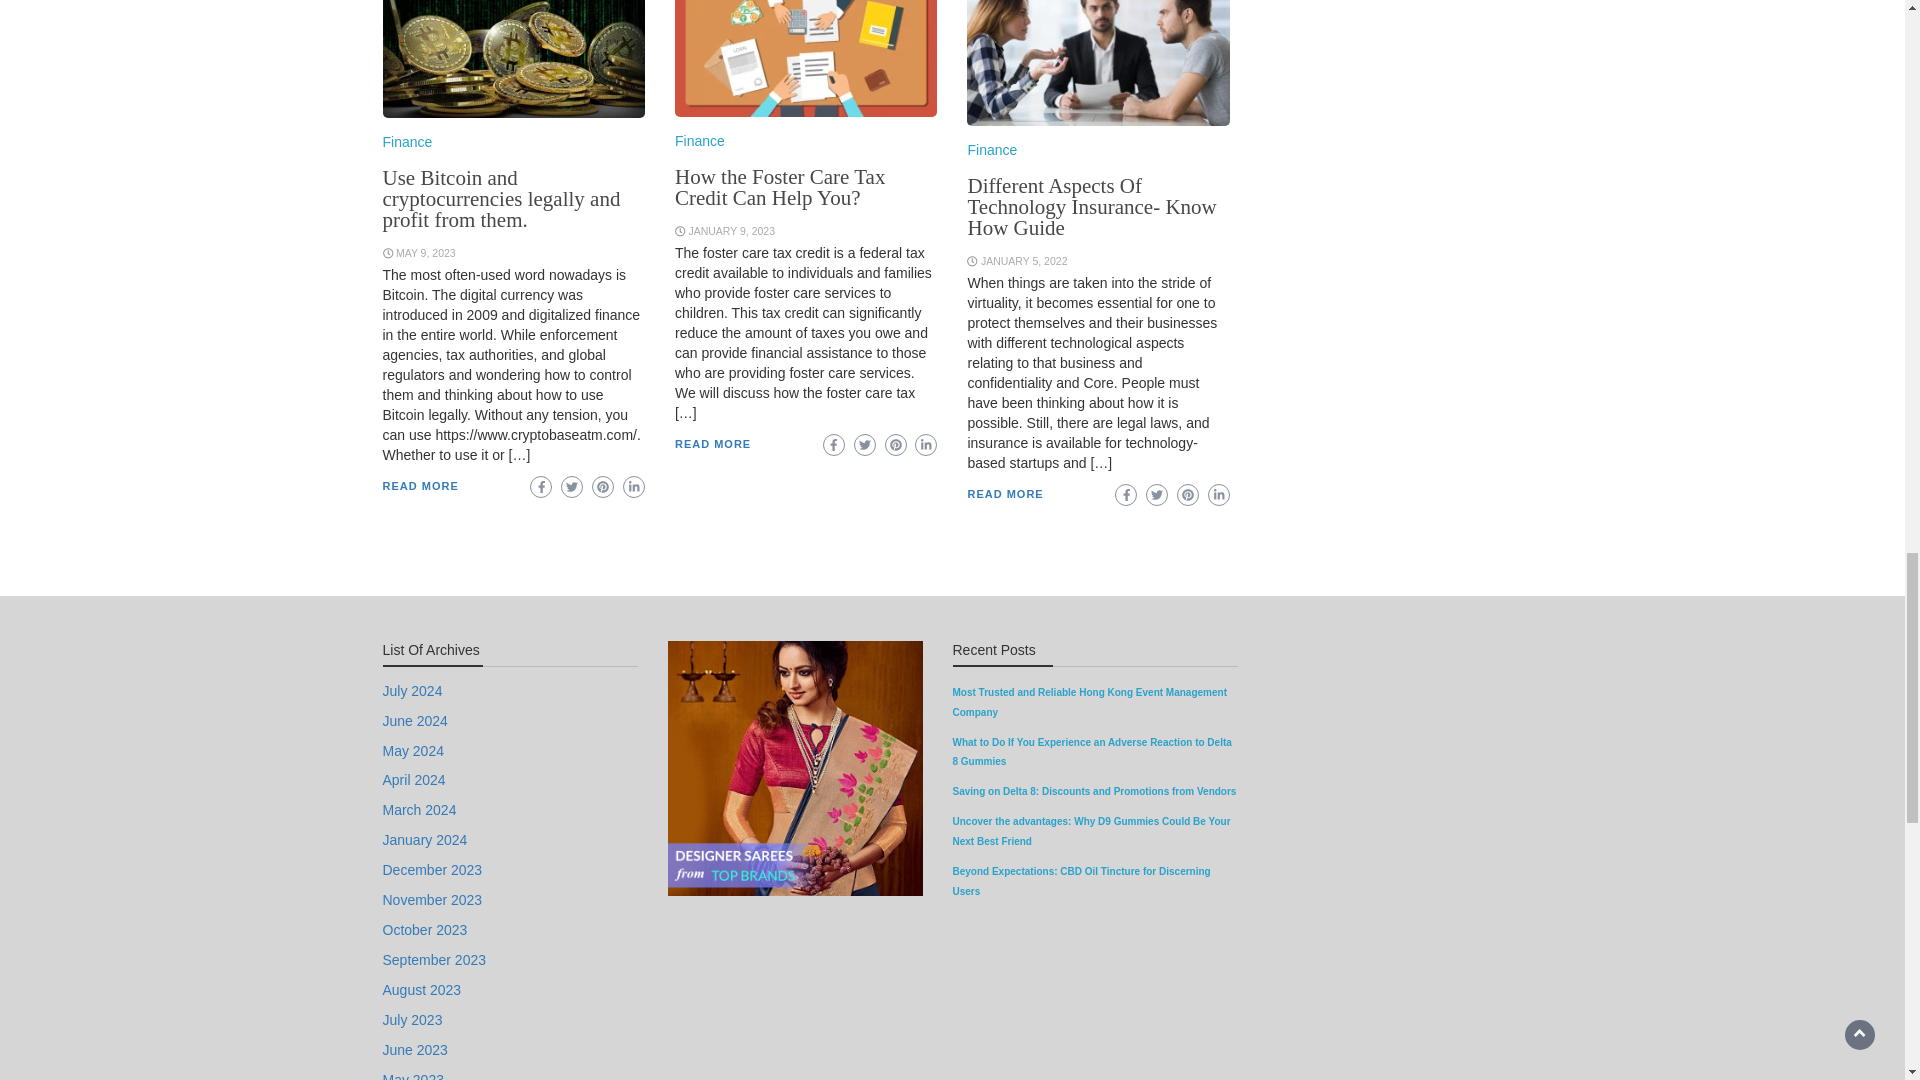 The height and width of the screenshot is (1080, 1920). I want to click on READ MORE, so click(420, 486).